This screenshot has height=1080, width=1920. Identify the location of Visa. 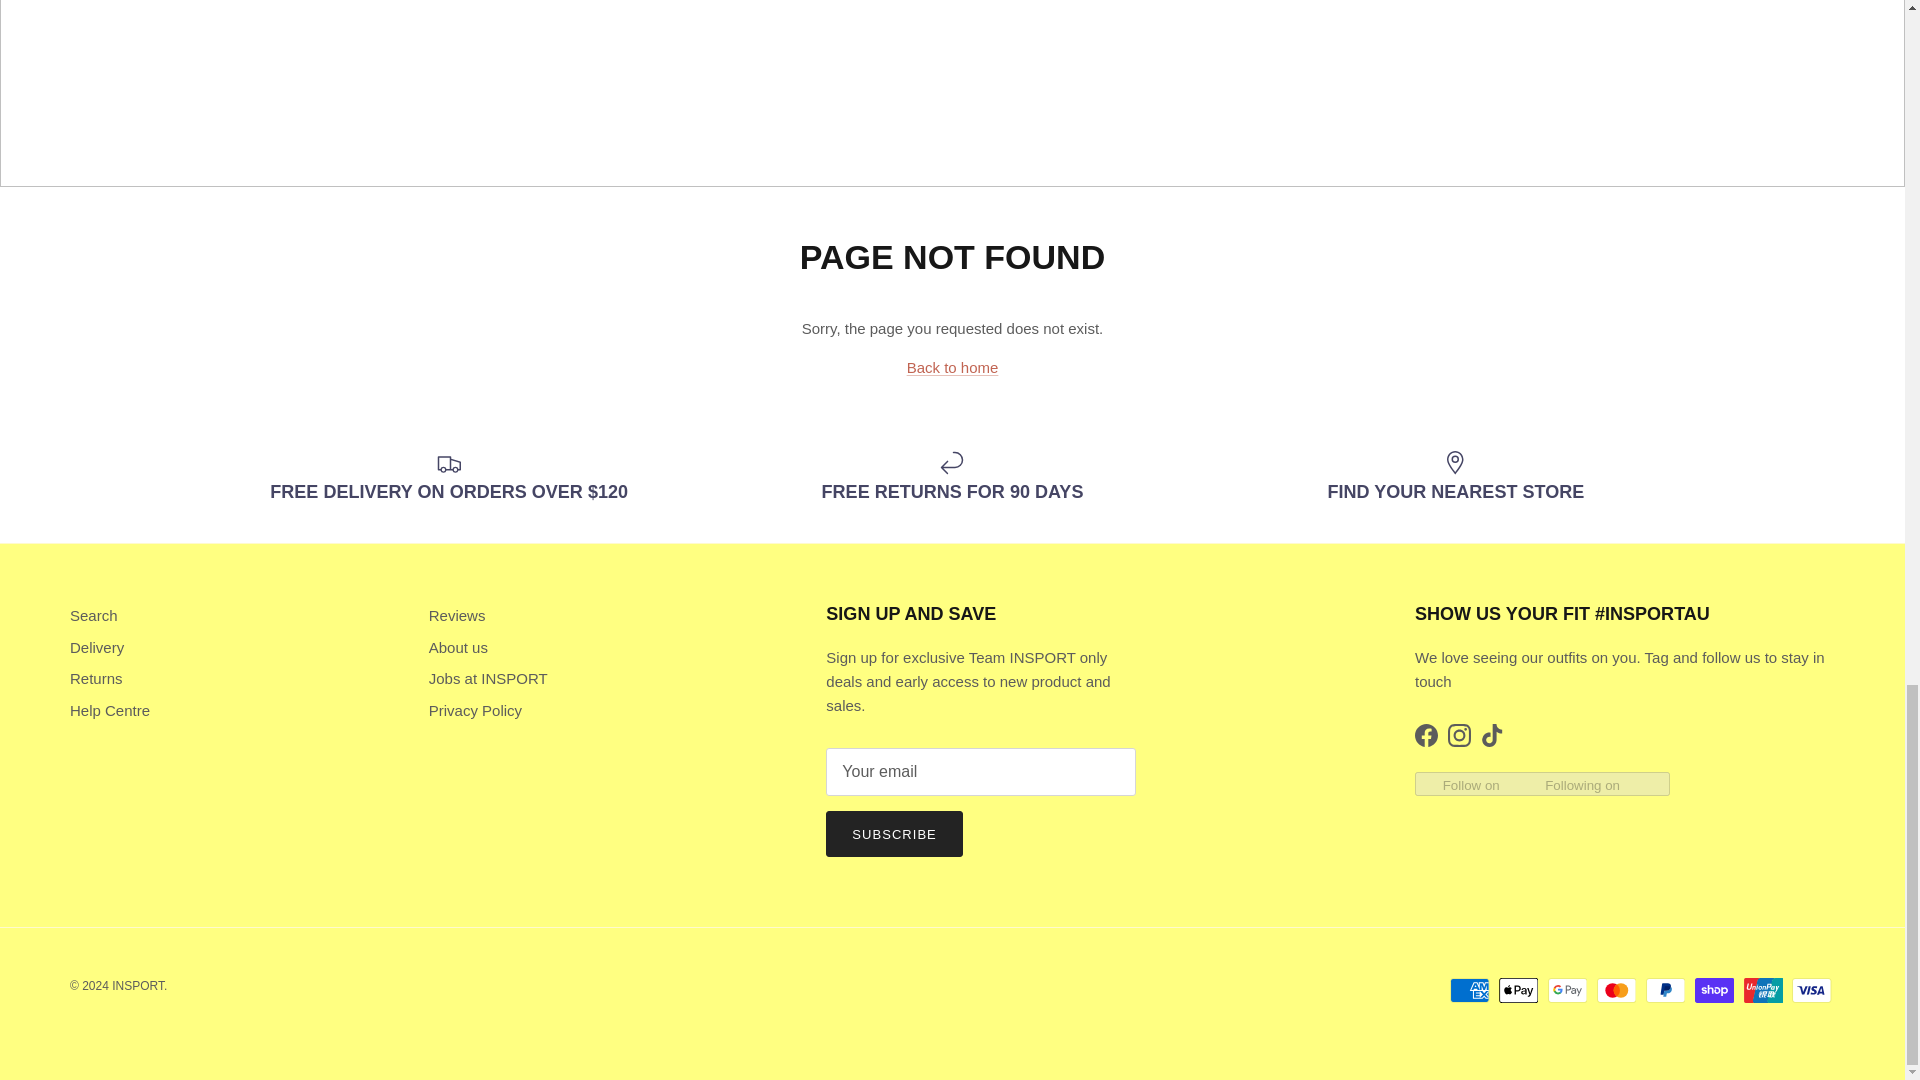
(1811, 990).